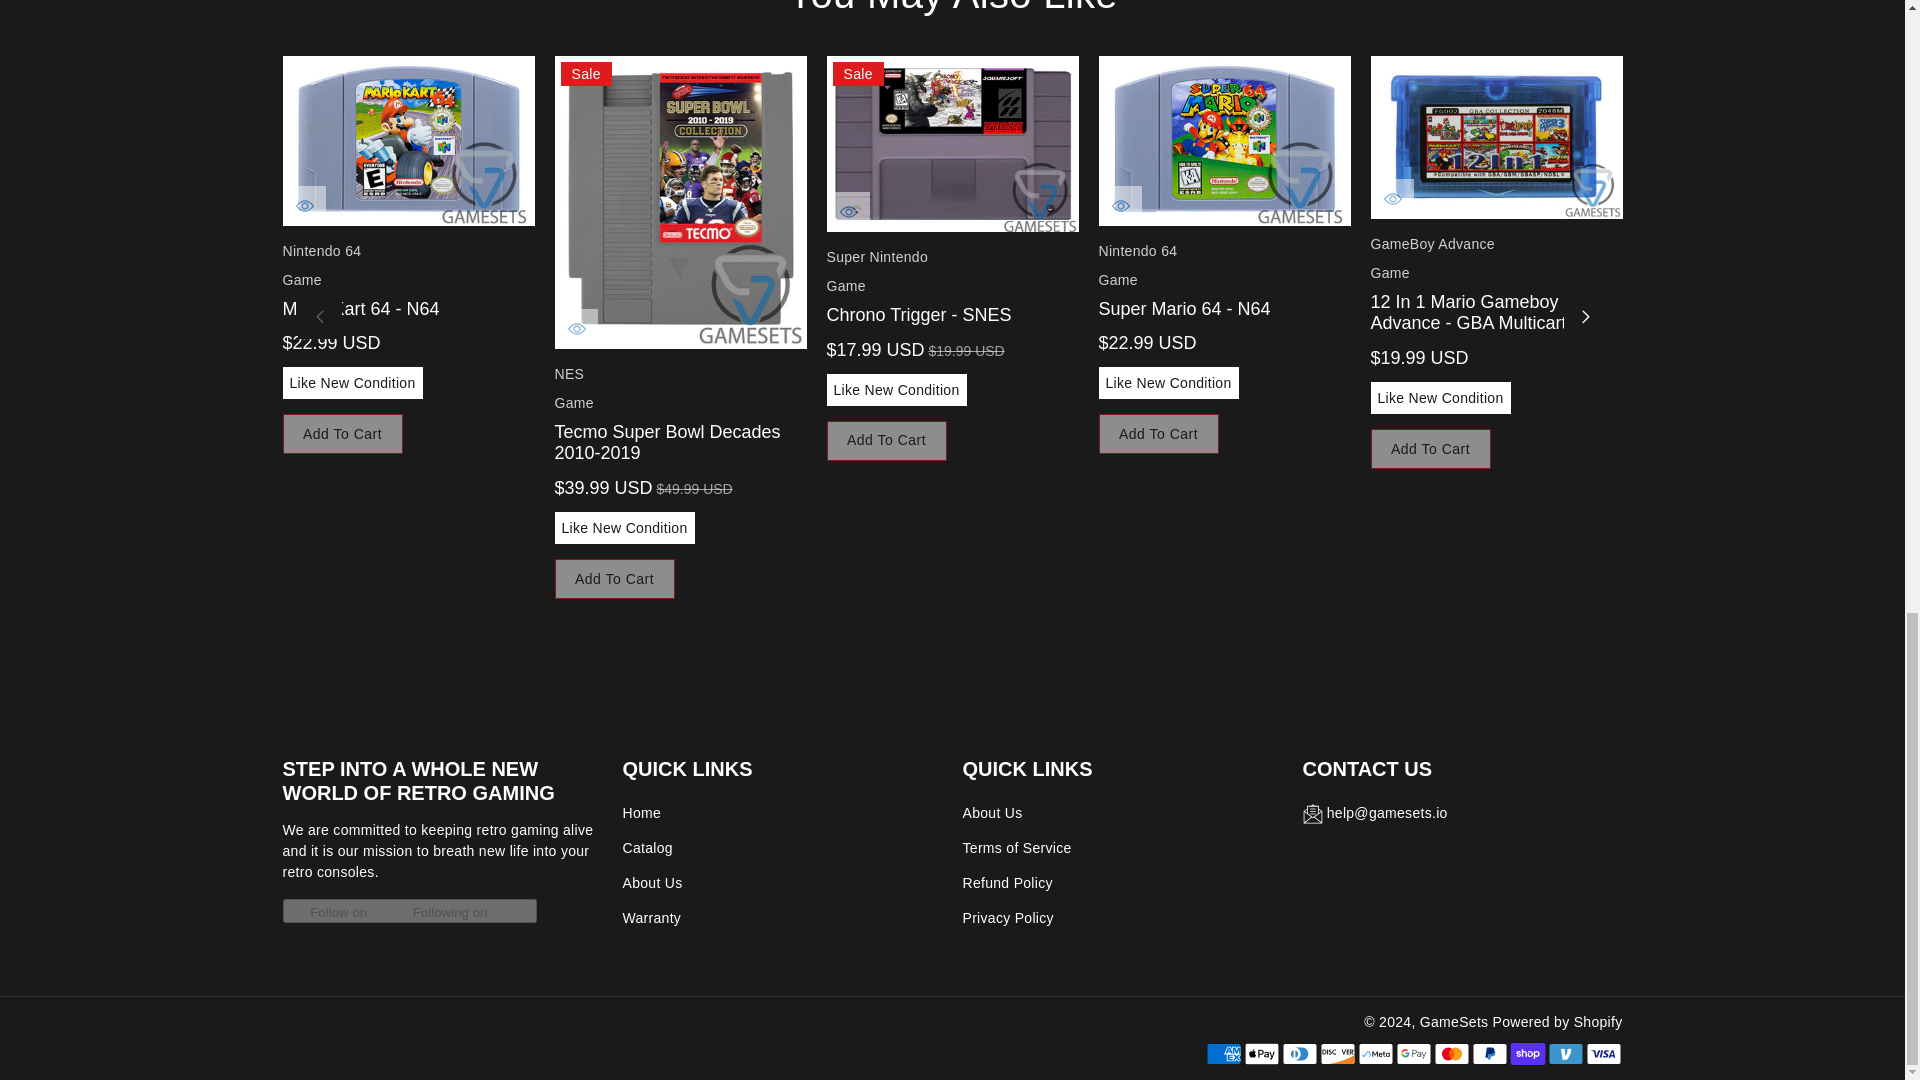  What do you see at coordinates (1222, 1054) in the screenshot?
I see `American Express` at bounding box center [1222, 1054].